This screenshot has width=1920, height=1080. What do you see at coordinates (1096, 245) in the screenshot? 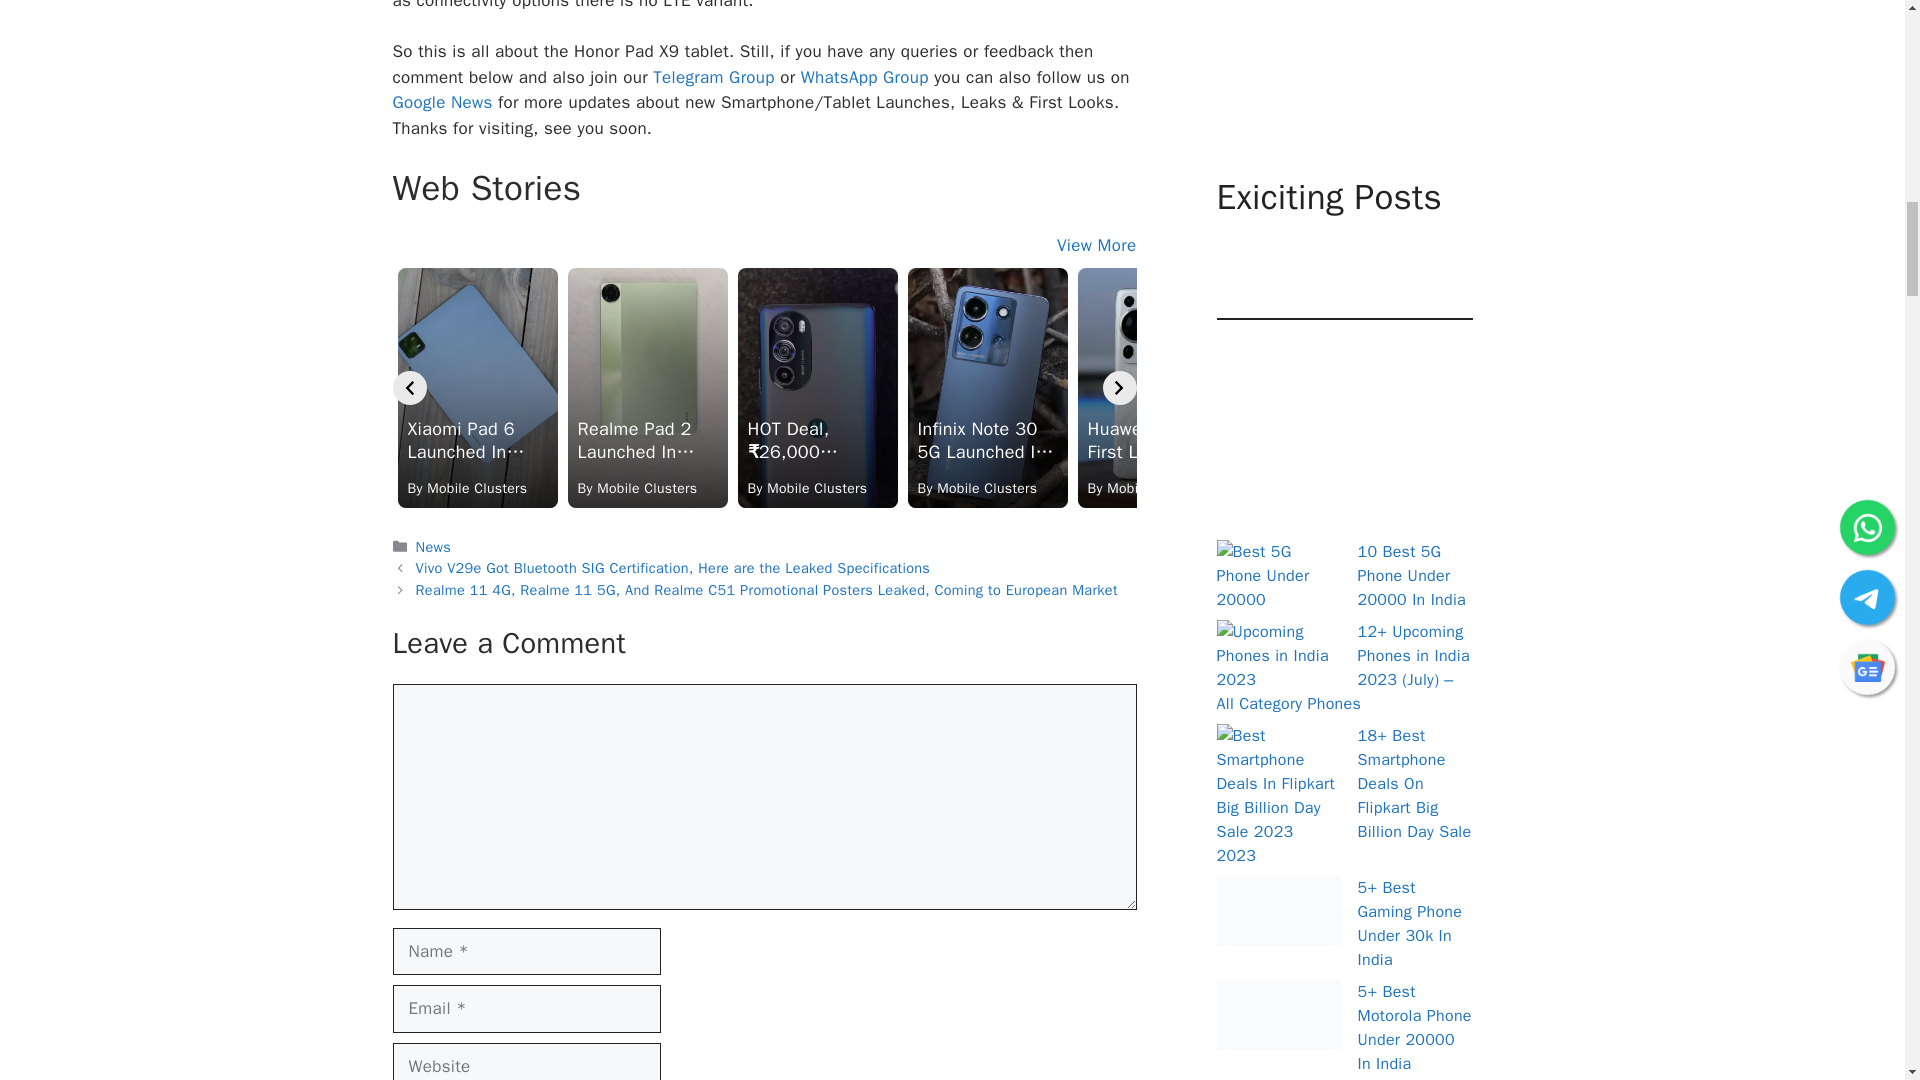
I see `View More` at bounding box center [1096, 245].